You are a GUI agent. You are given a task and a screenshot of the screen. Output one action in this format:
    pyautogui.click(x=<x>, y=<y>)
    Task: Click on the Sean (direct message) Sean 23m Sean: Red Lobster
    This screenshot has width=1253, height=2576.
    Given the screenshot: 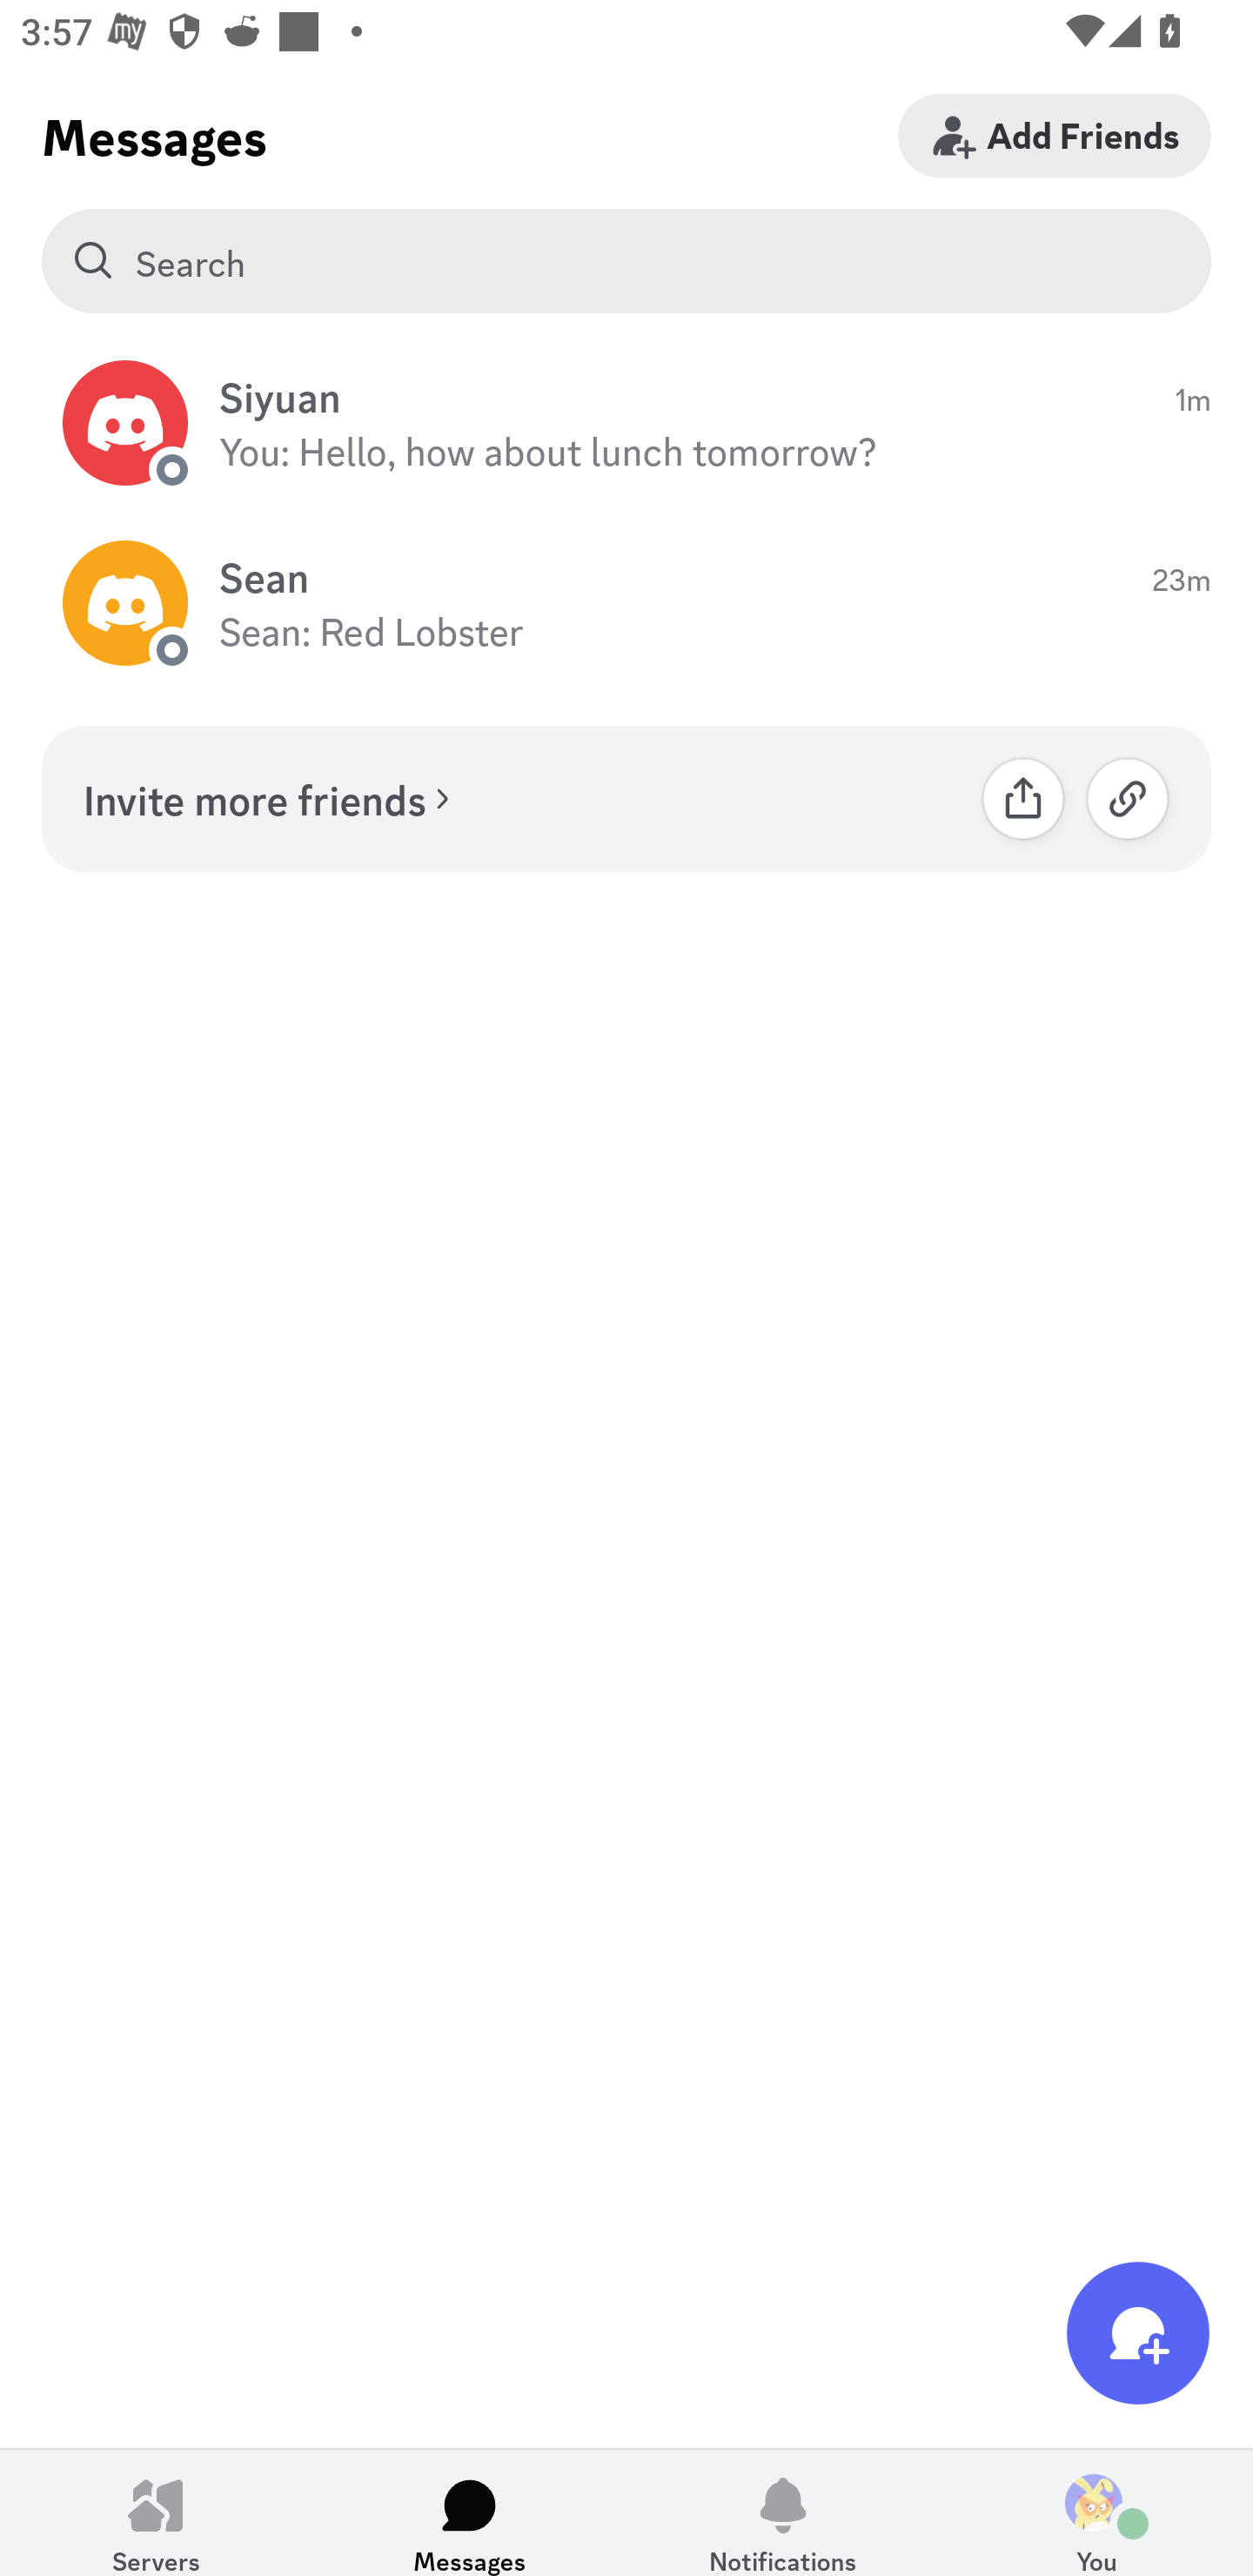 What is the action you would take?
    pyautogui.click(x=626, y=604)
    